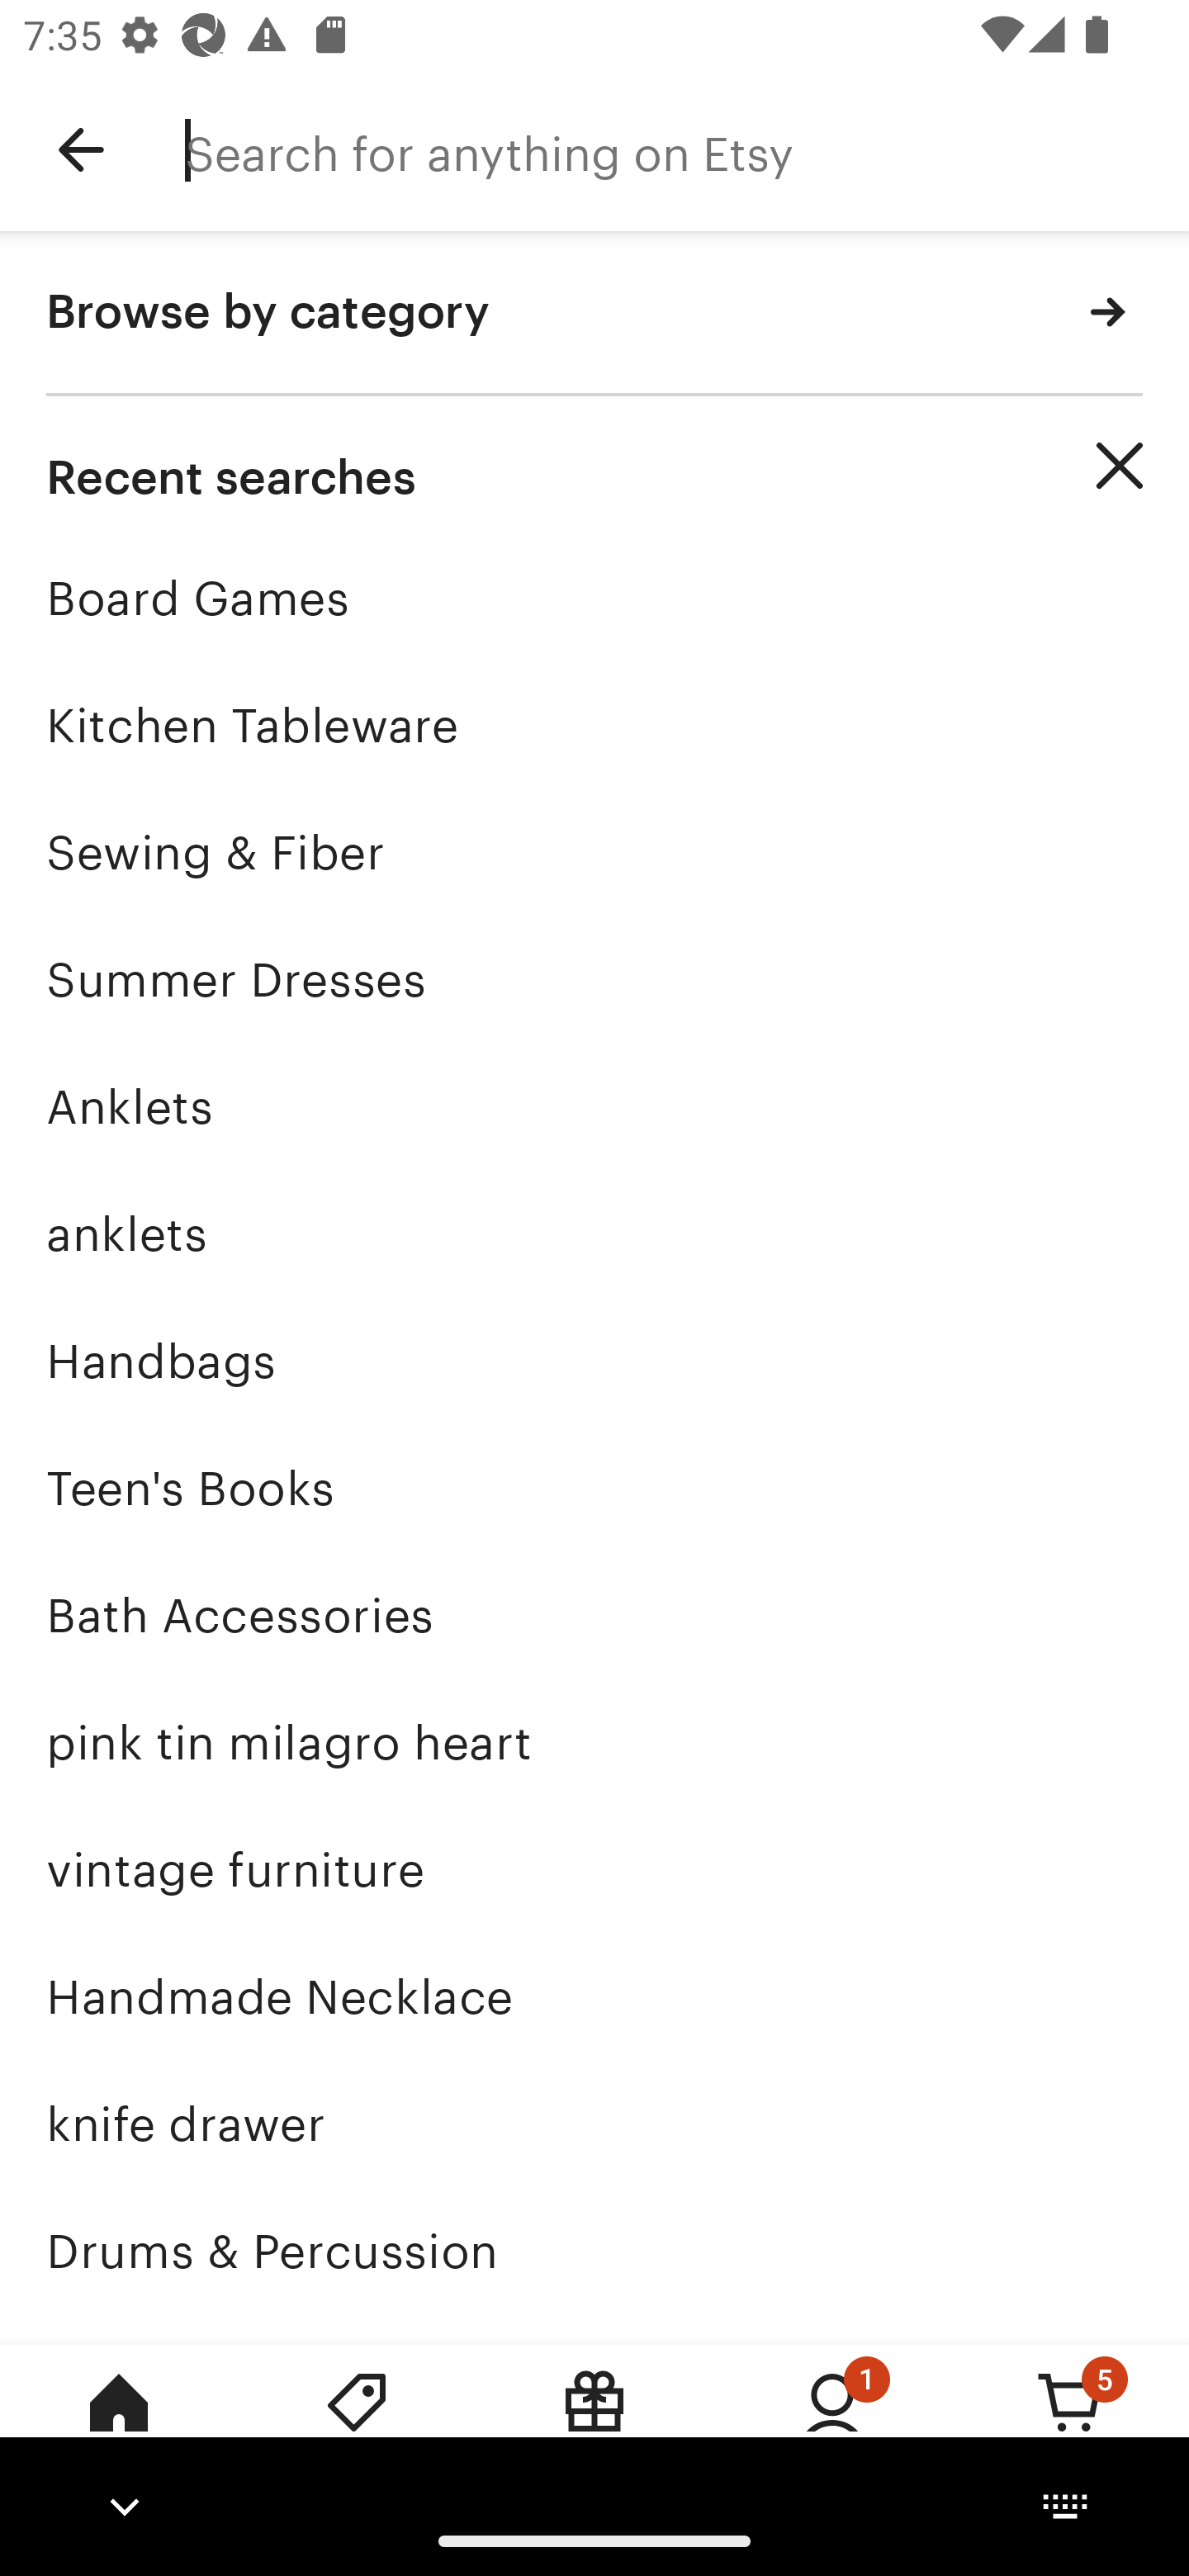 This screenshot has height=2576, width=1189. What do you see at coordinates (594, 1489) in the screenshot?
I see `Teen's Books` at bounding box center [594, 1489].